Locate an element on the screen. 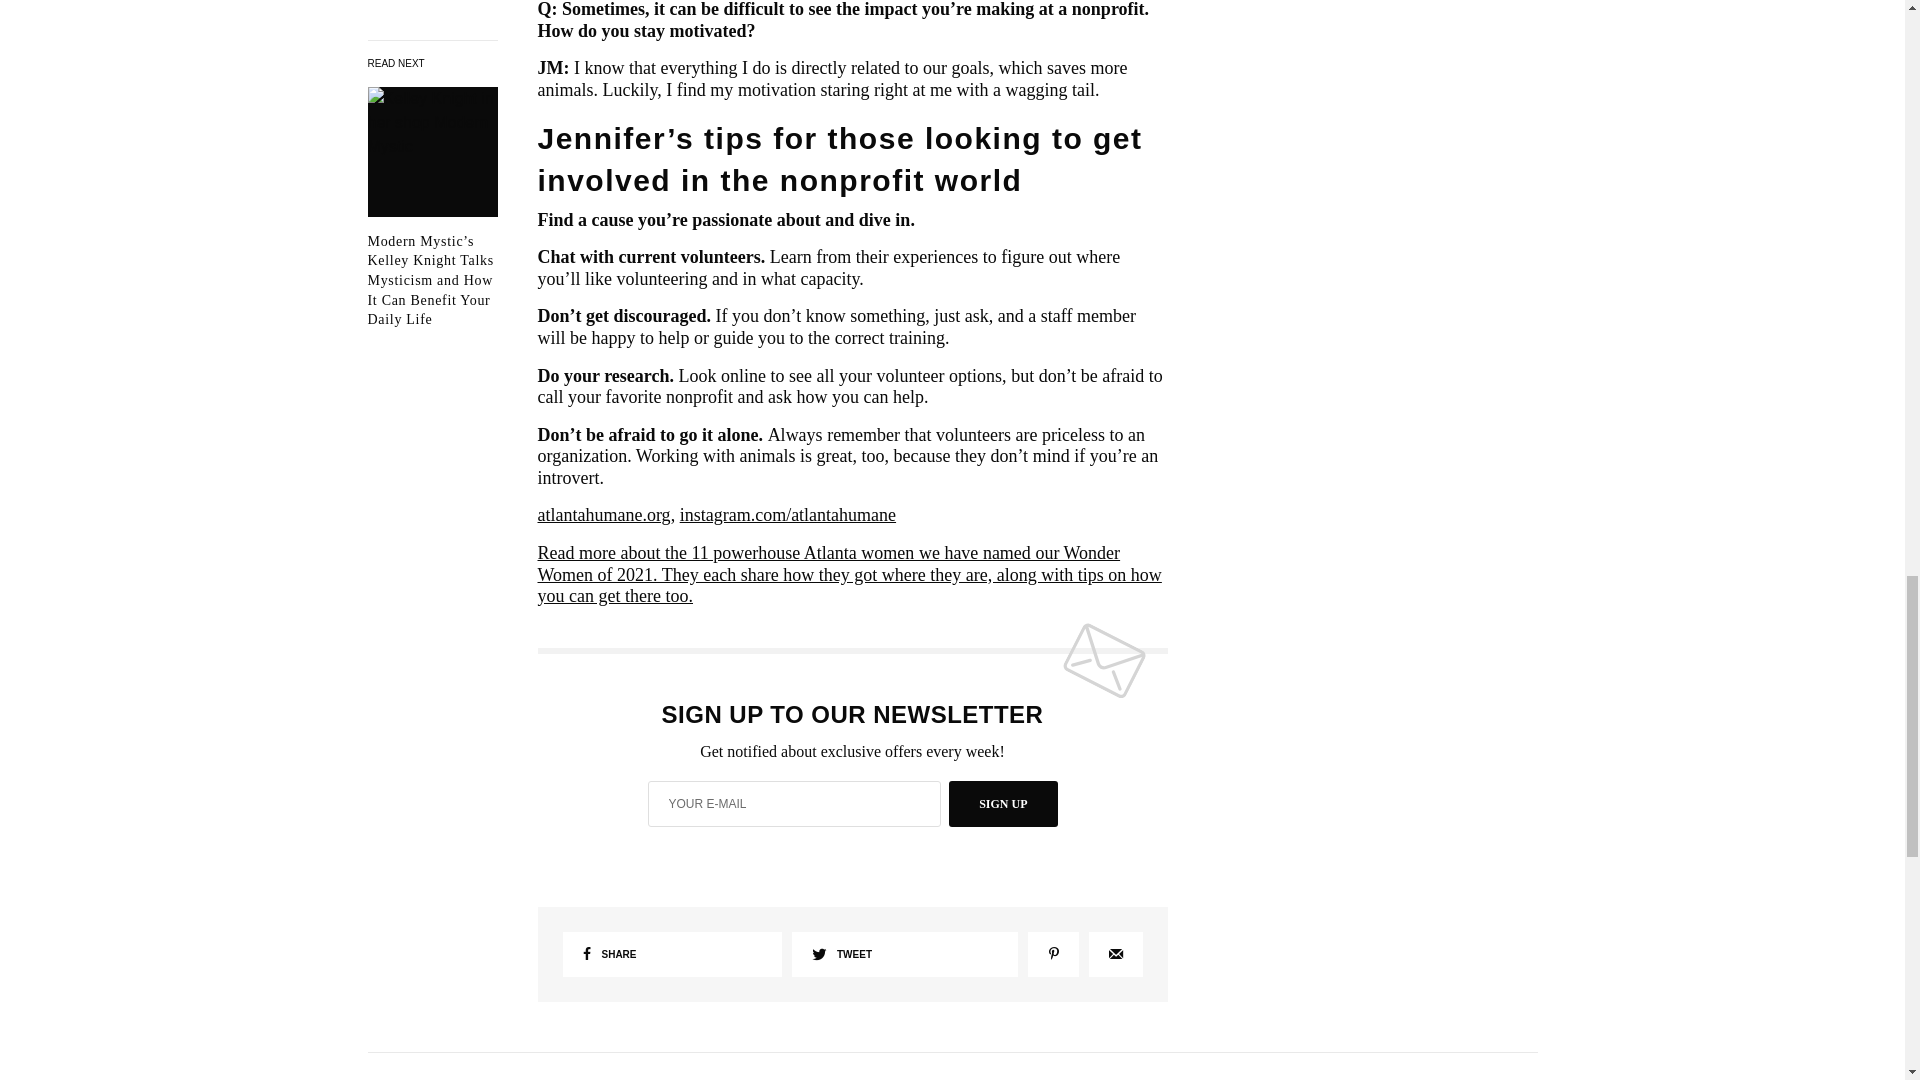 Image resolution: width=1920 pixels, height=1080 pixels. SIGN UP is located at coordinates (1002, 804).